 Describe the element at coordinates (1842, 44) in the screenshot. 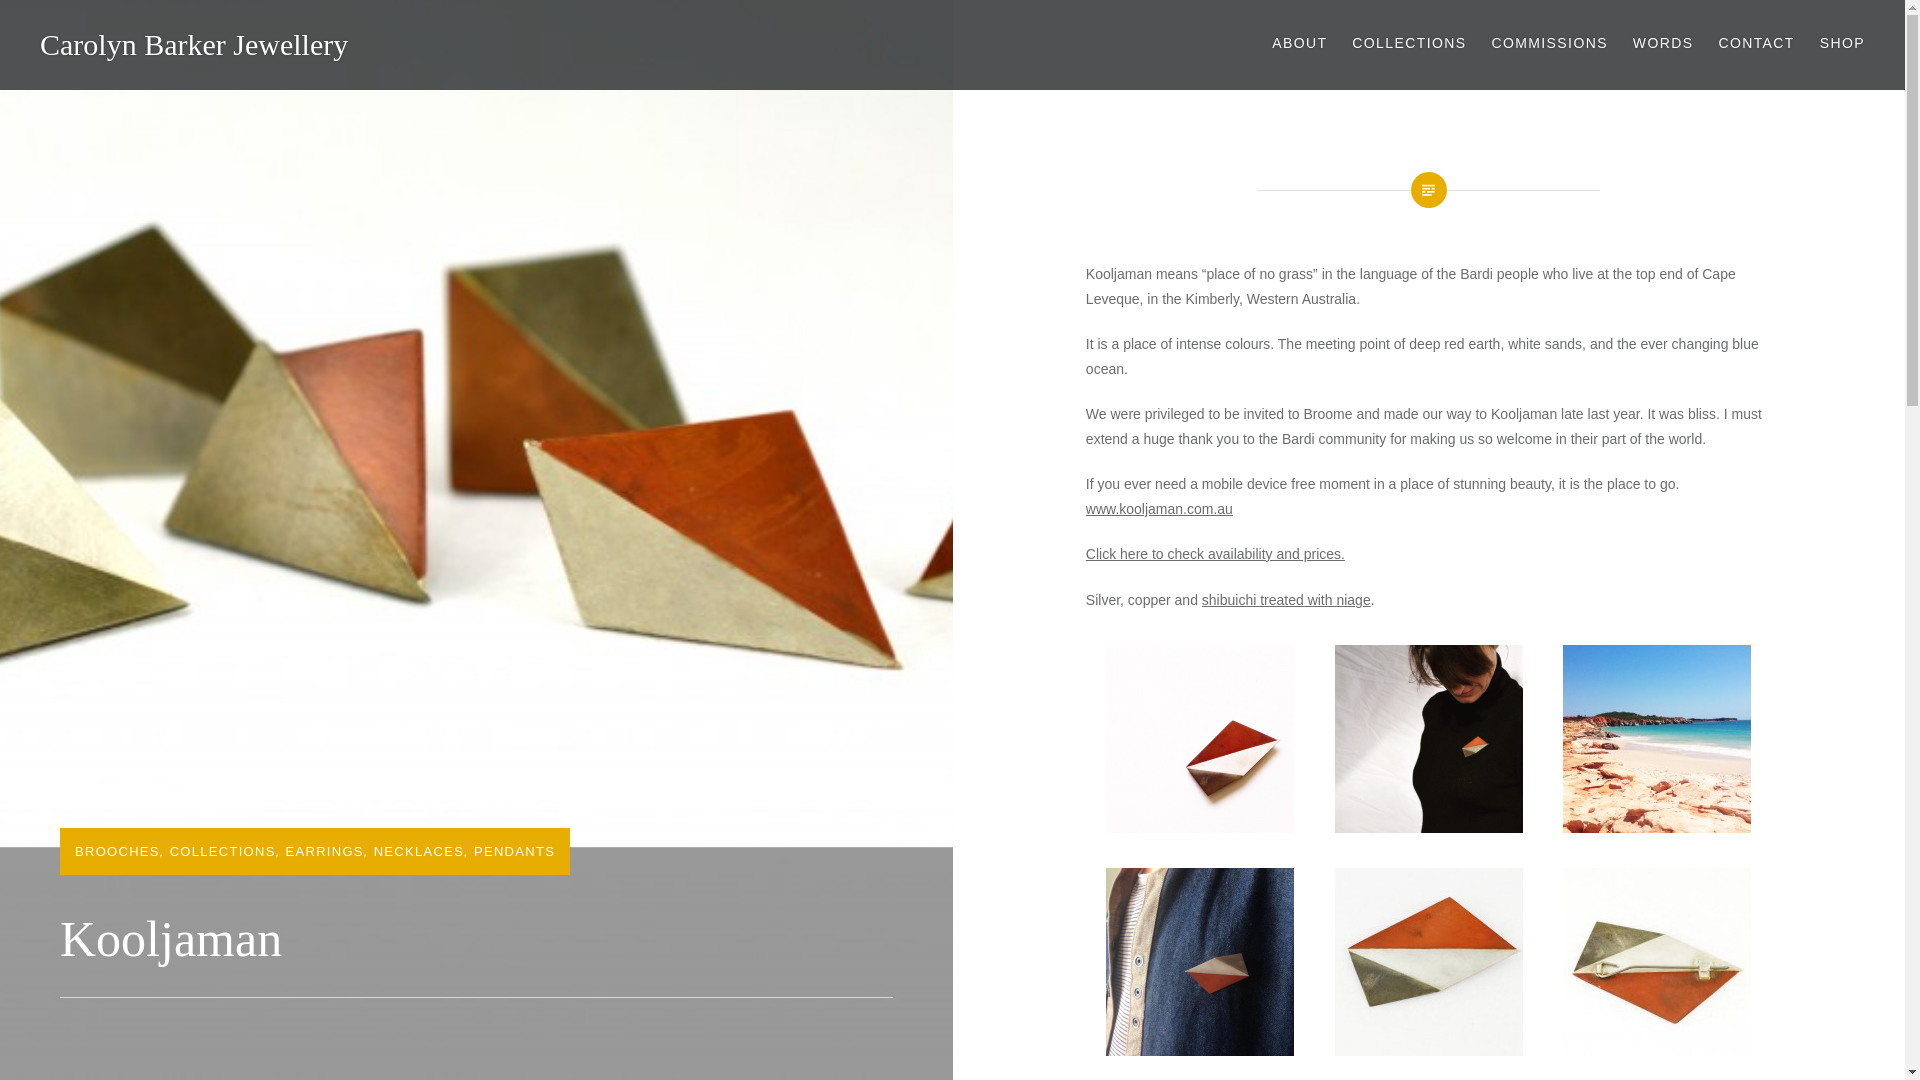

I see `SHOP` at that location.